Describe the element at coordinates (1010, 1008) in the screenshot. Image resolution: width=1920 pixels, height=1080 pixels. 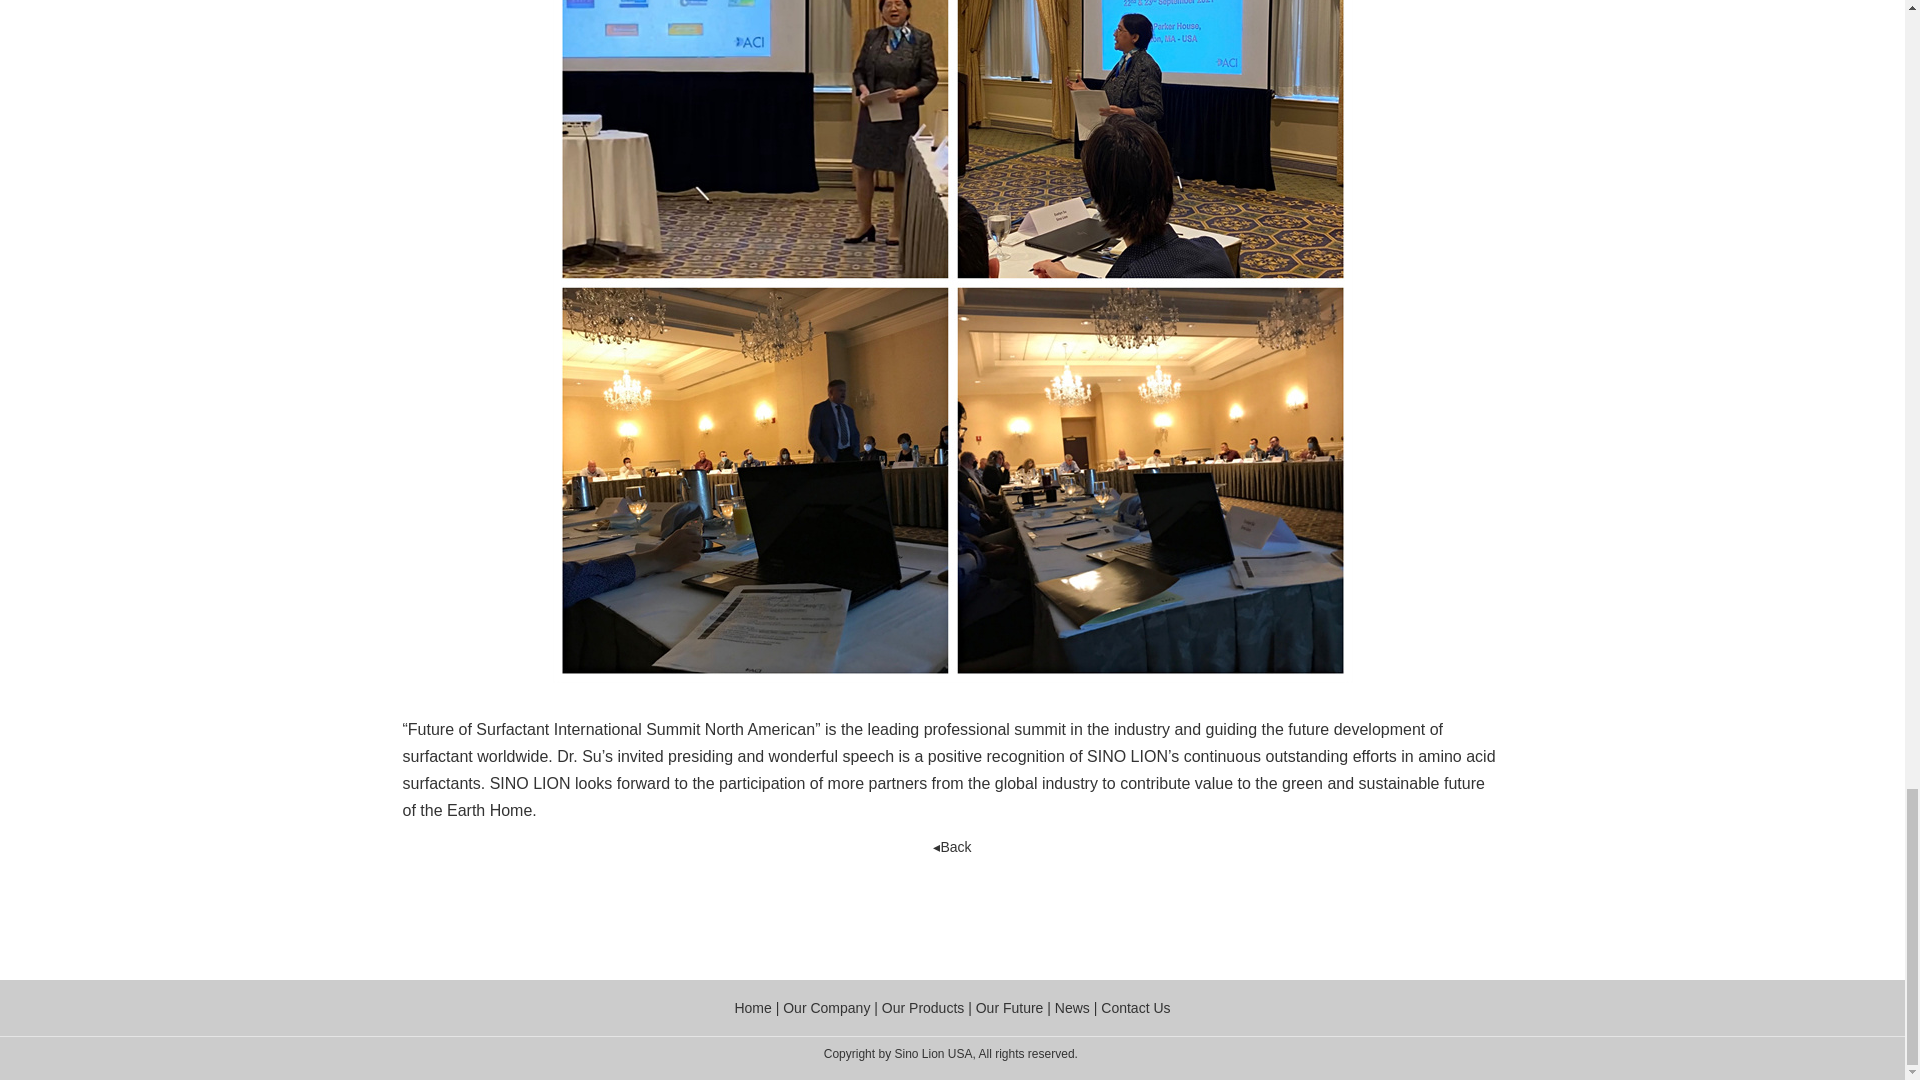
I see `Our Future` at that location.